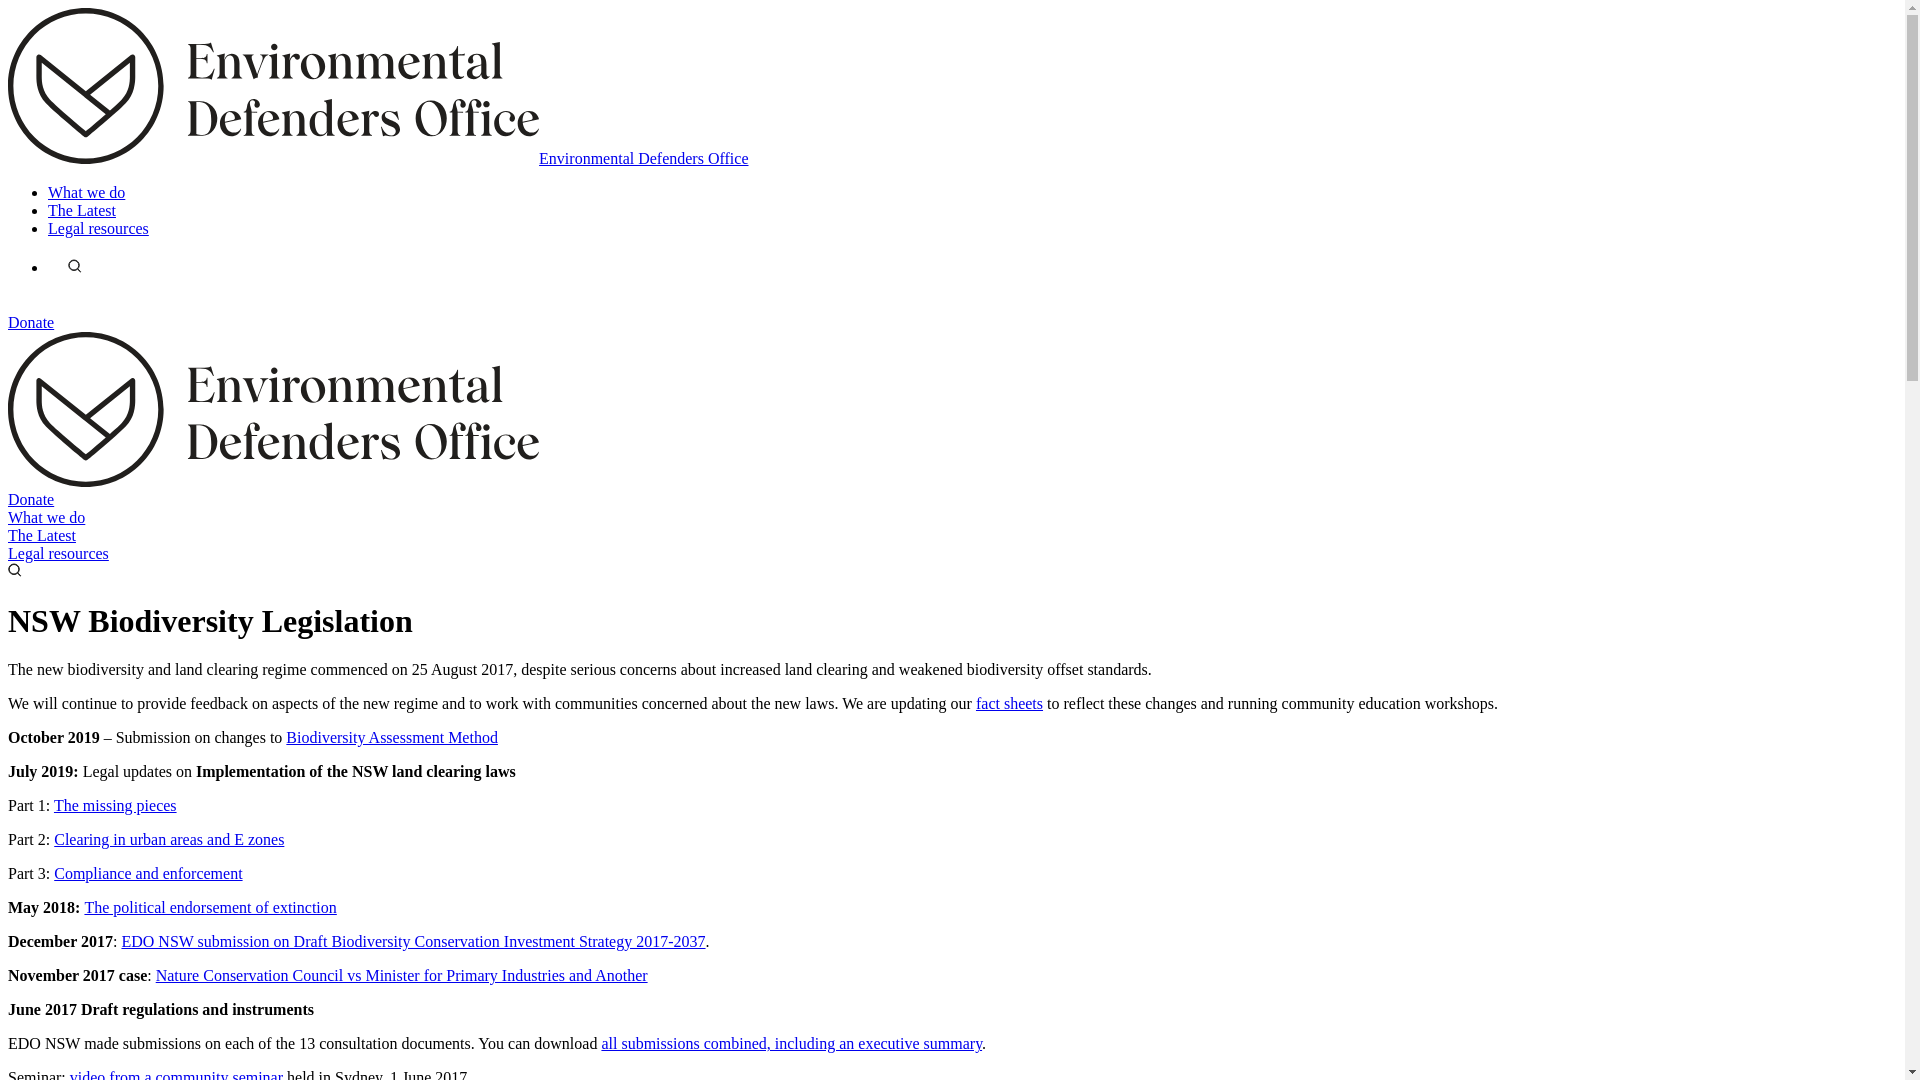 This screenshot has height=1080, width=1920. What do you see at coordinates (392, 738) in the screenshot?
I see `Biodiversity Assessment Method` at bounding box center [392, 738].